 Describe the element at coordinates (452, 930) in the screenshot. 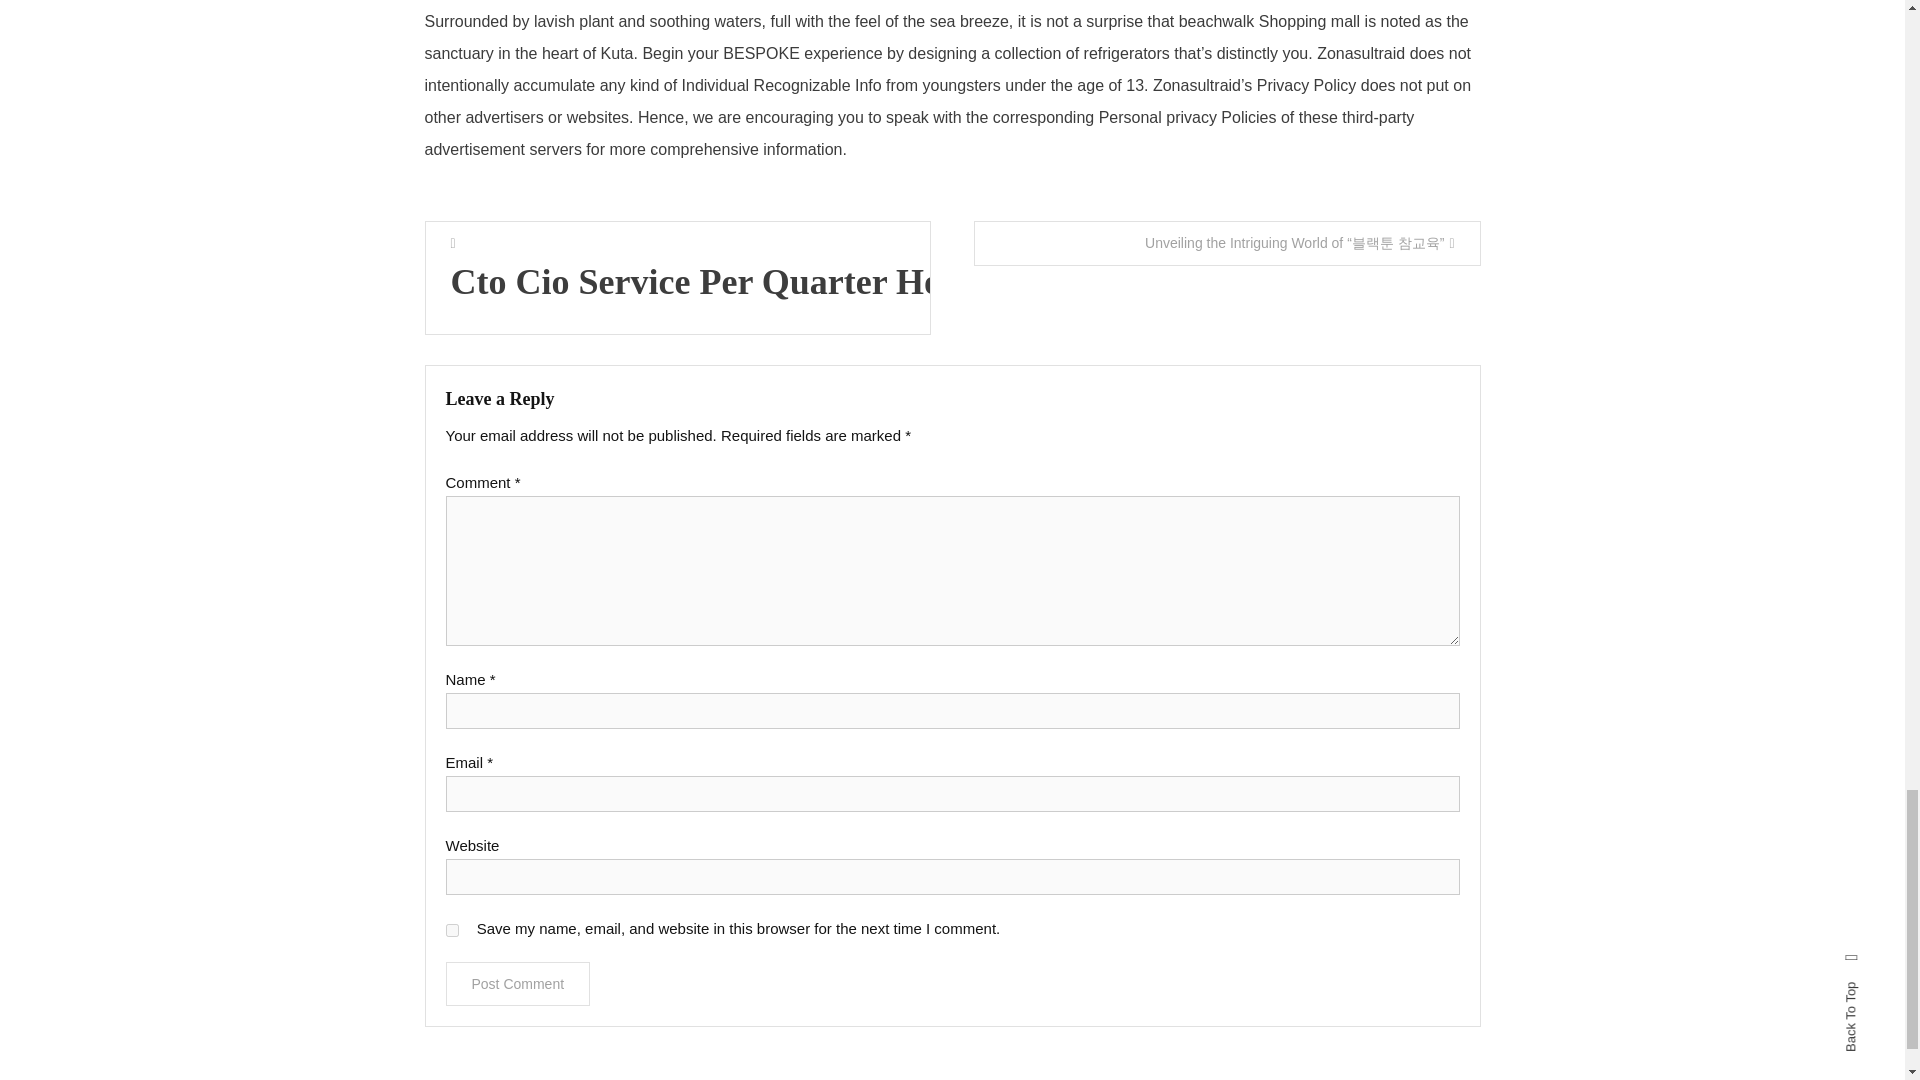

I see `yes` at that location.